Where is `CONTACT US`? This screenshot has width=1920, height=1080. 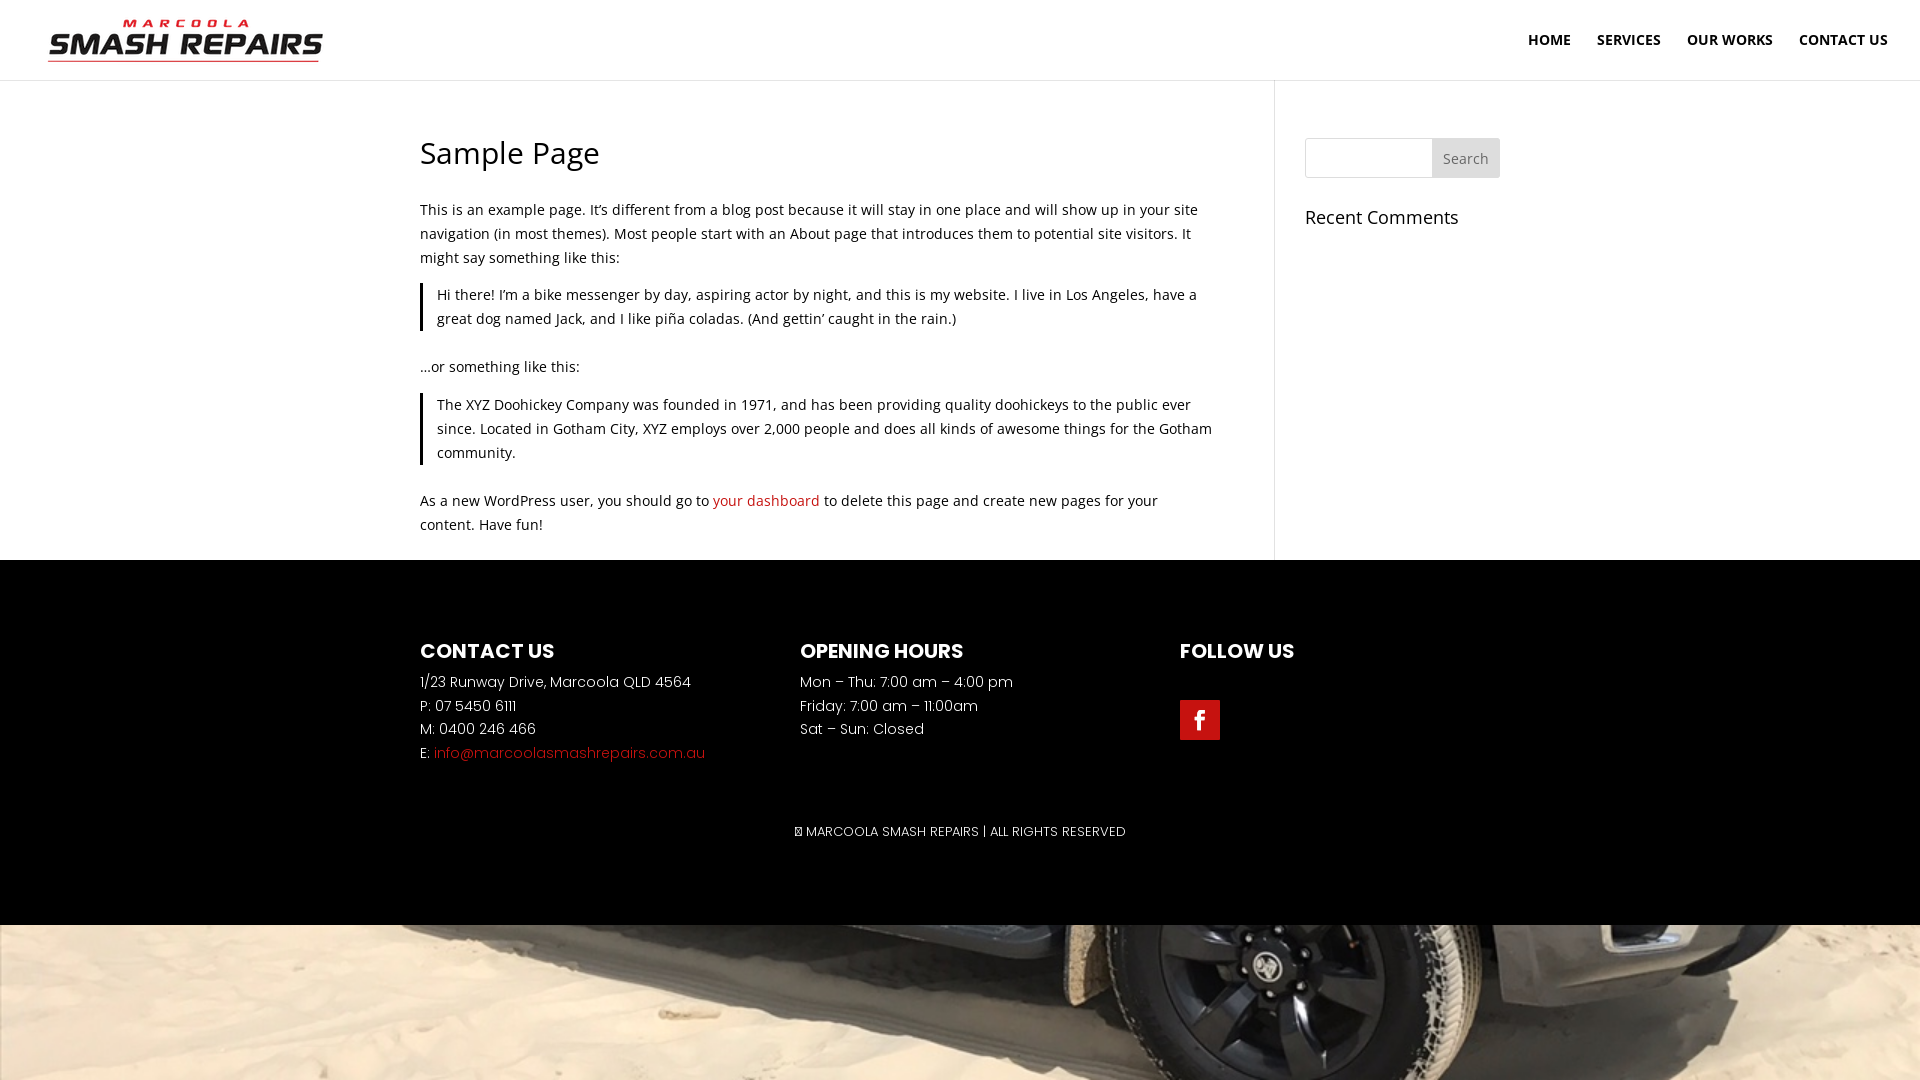
CONTACT US is located at coordinates (1844, 56).